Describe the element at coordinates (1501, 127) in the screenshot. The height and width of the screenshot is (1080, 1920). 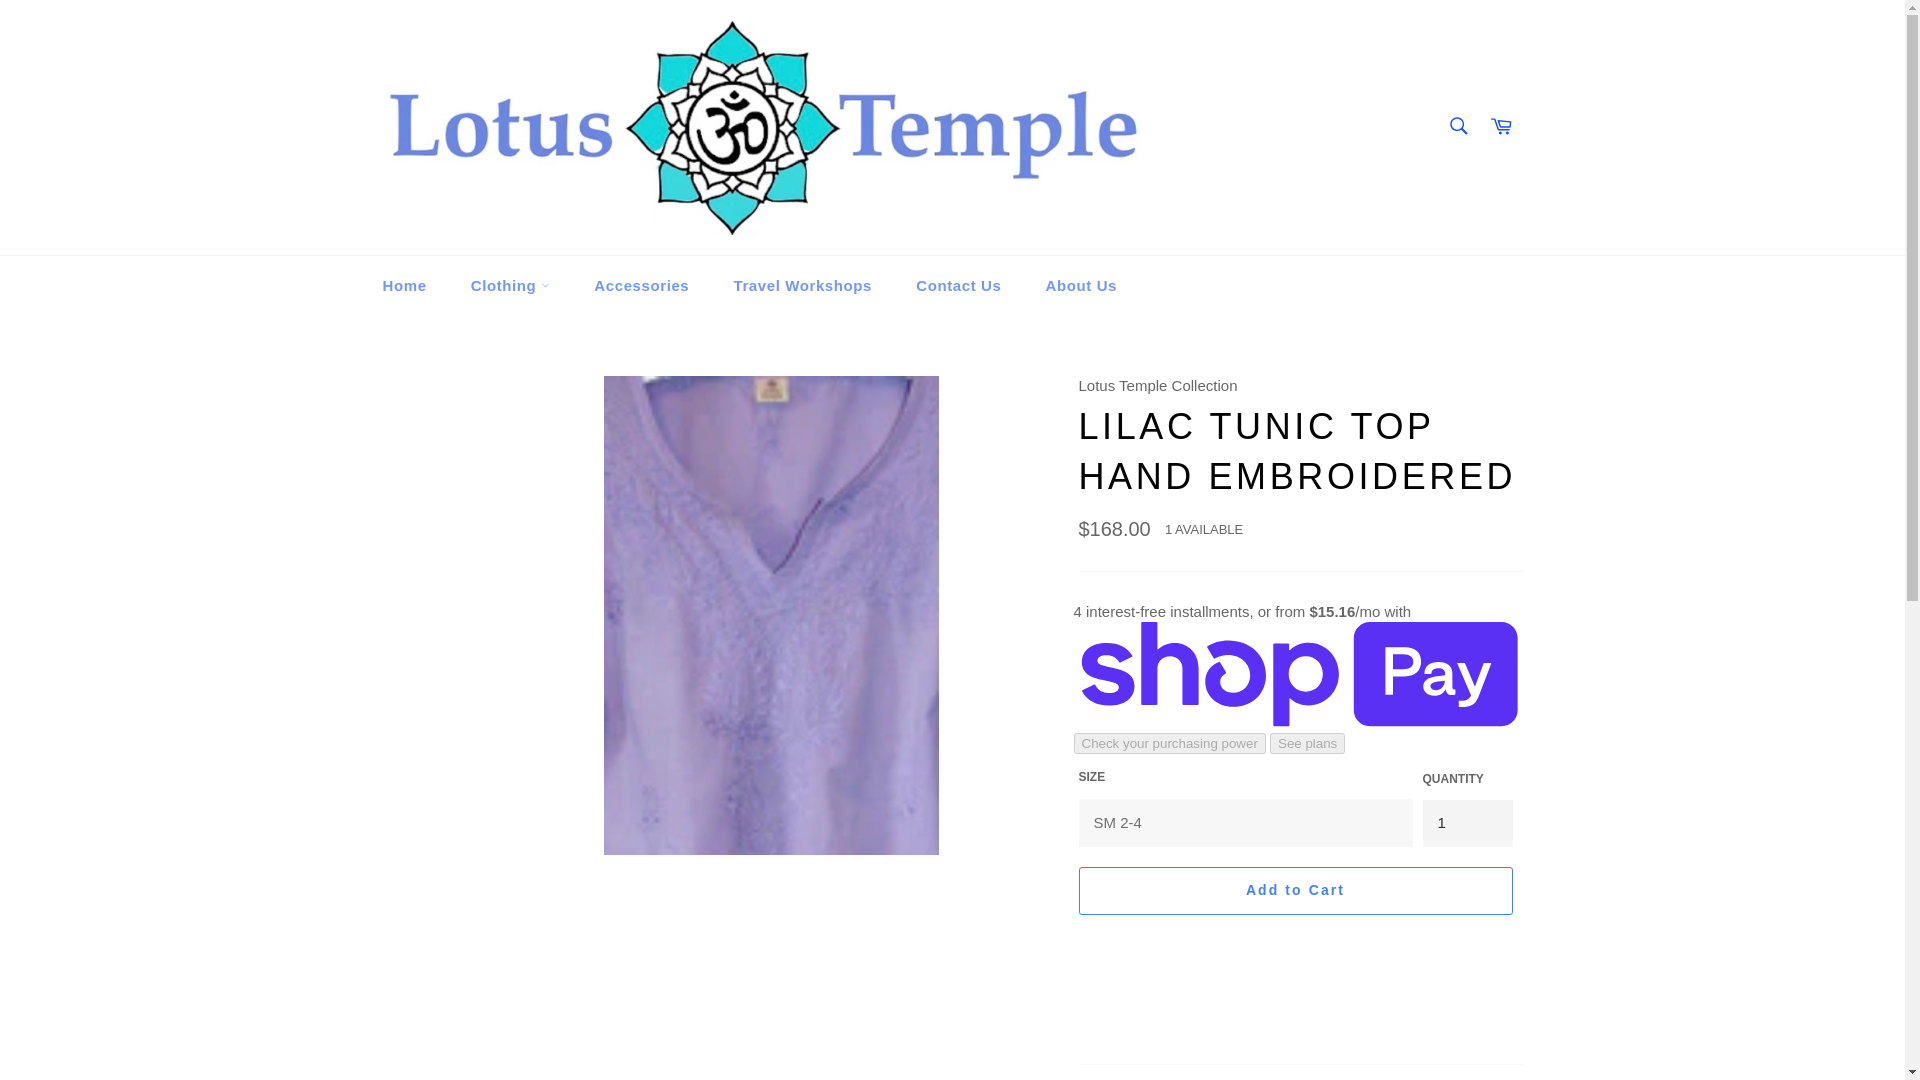
I see `Cart` at that location.